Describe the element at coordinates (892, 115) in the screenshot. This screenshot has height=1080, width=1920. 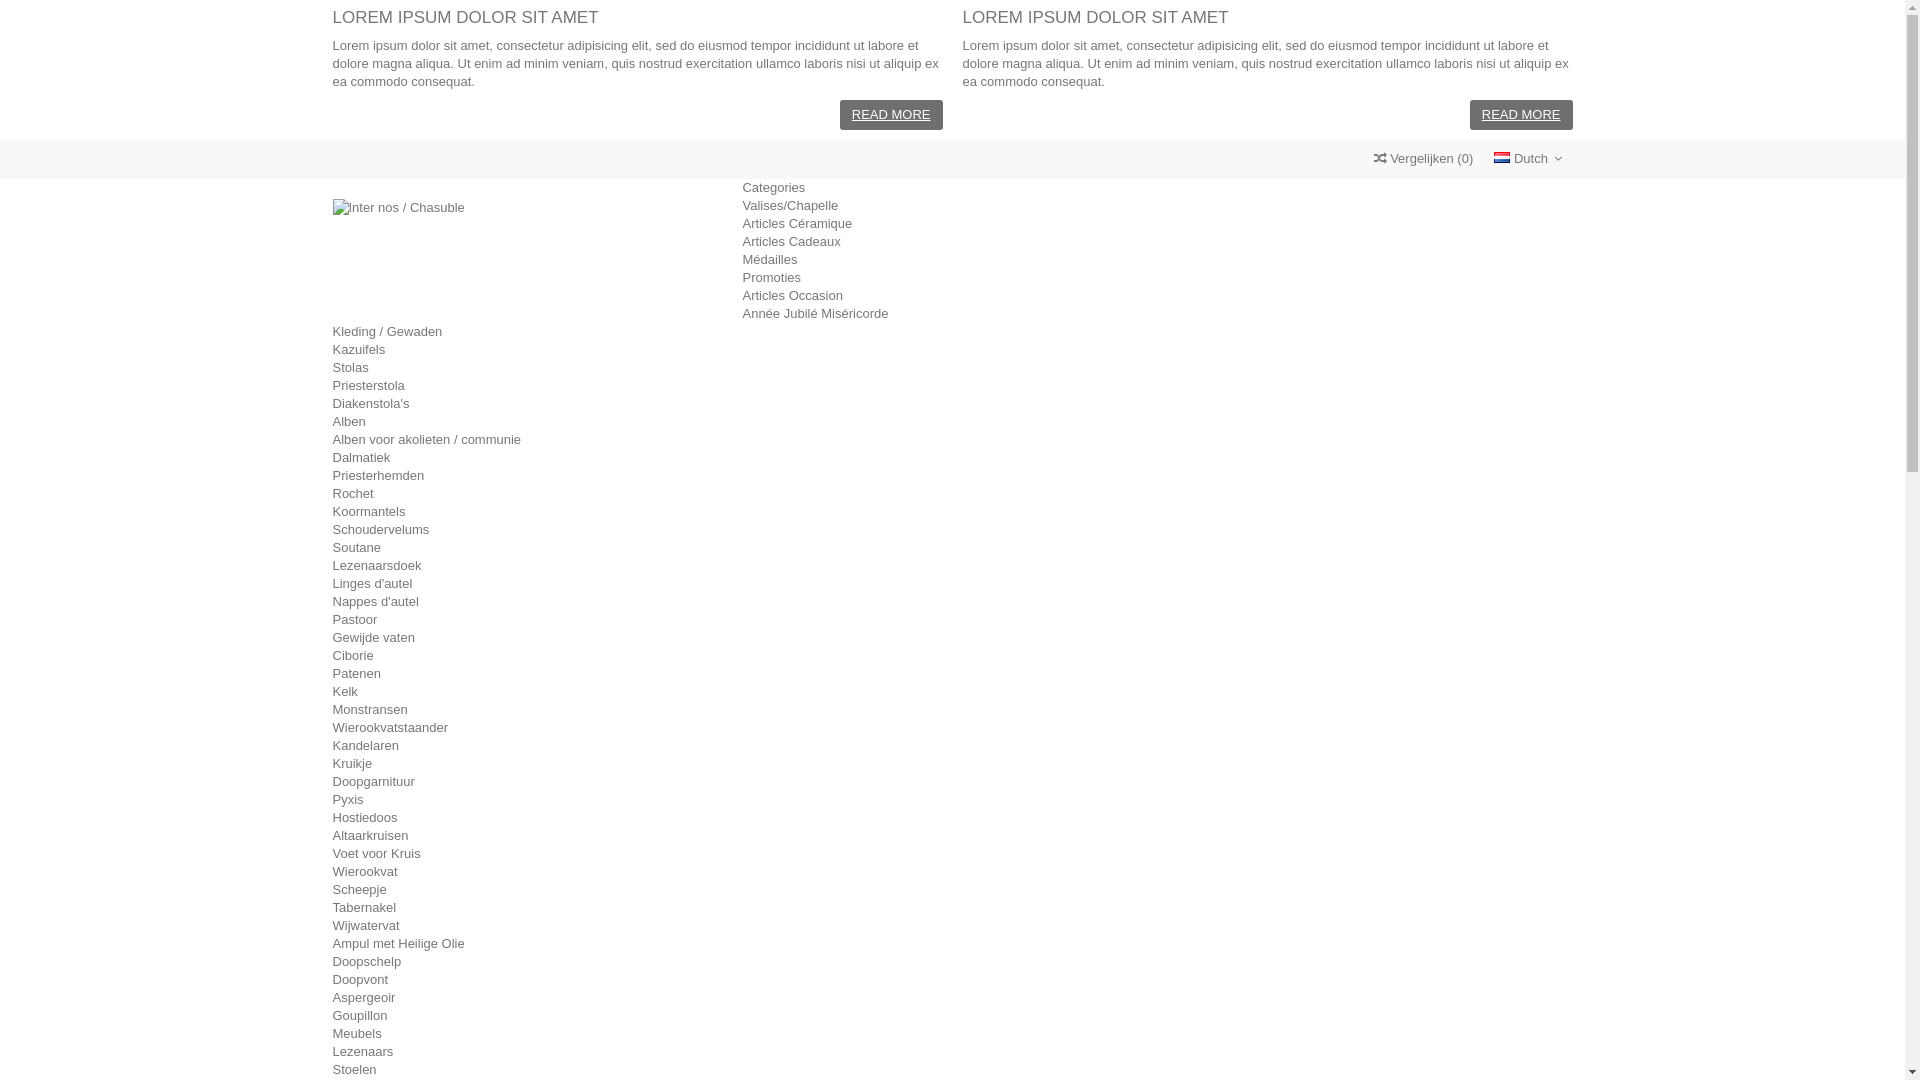
I see `READ MORE` at that location.